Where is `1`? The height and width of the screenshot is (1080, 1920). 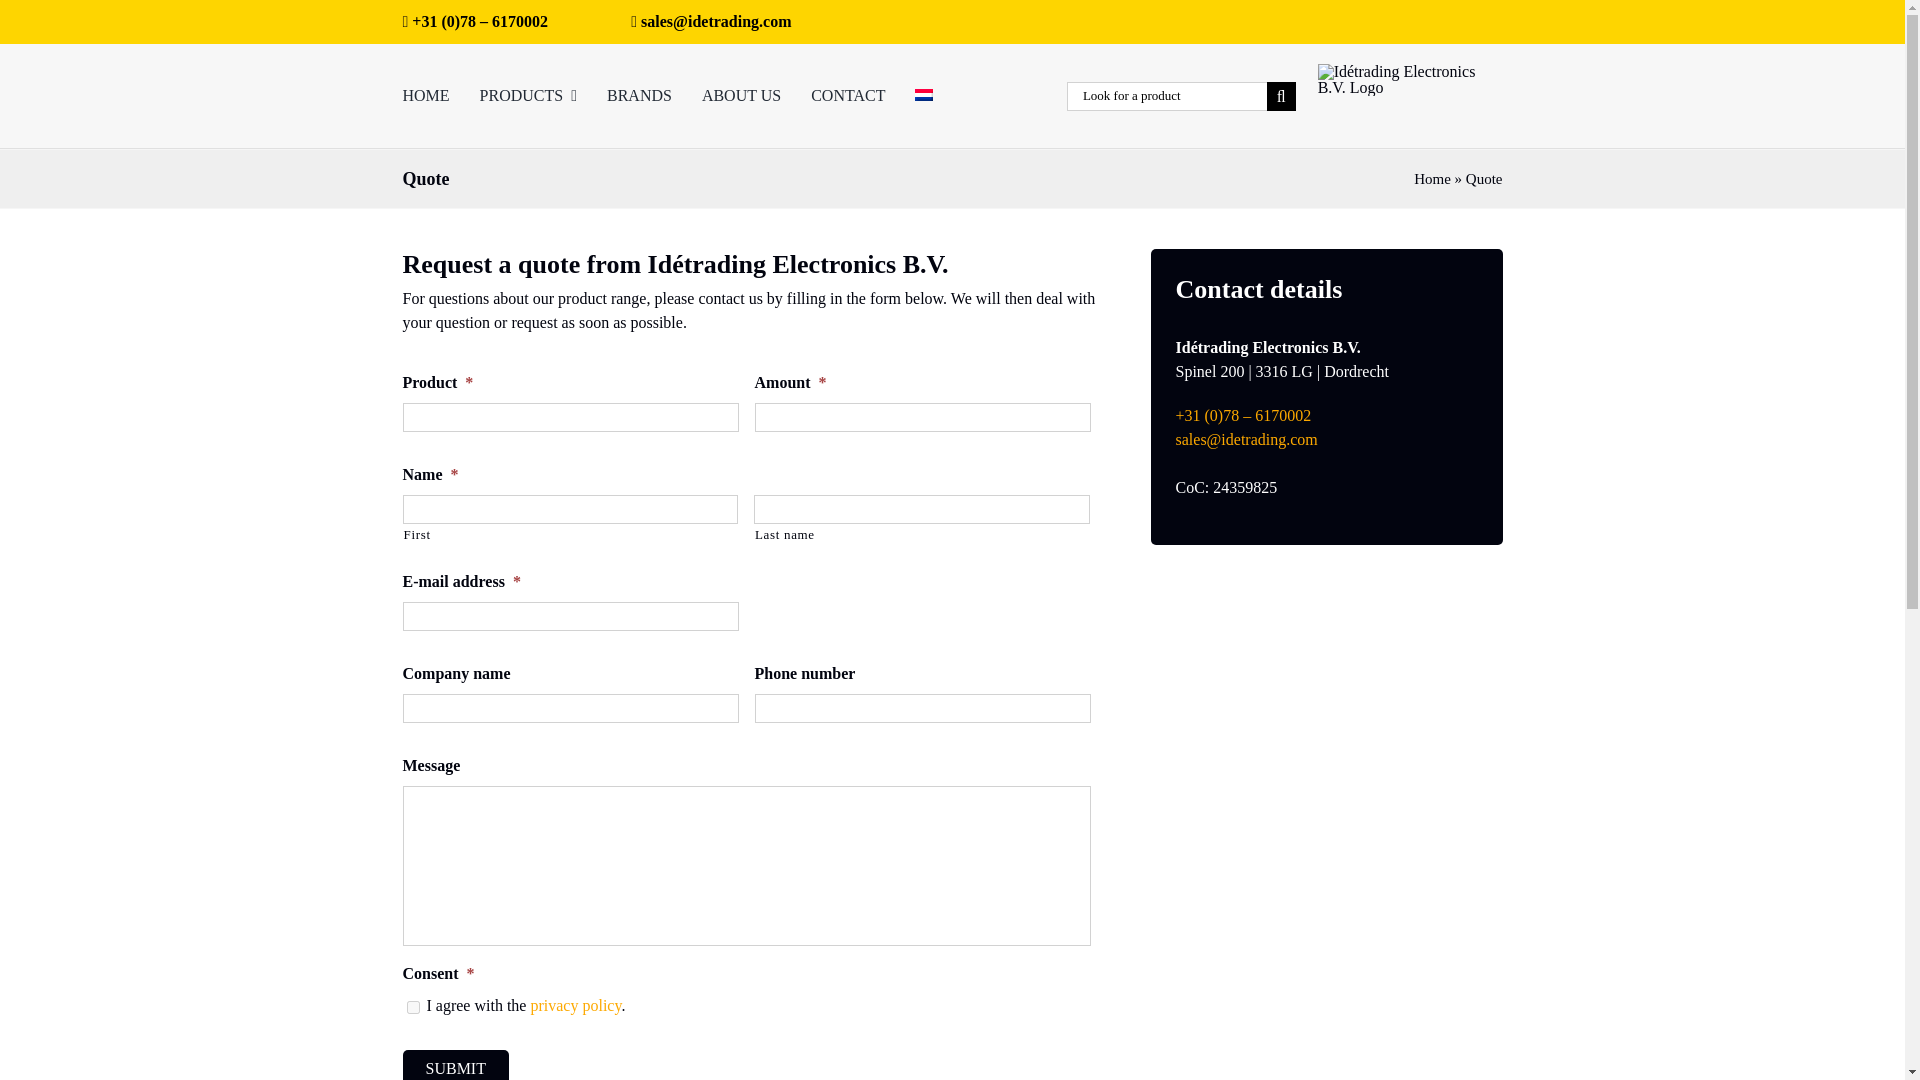 1 is located at coordinates (412, 1008).